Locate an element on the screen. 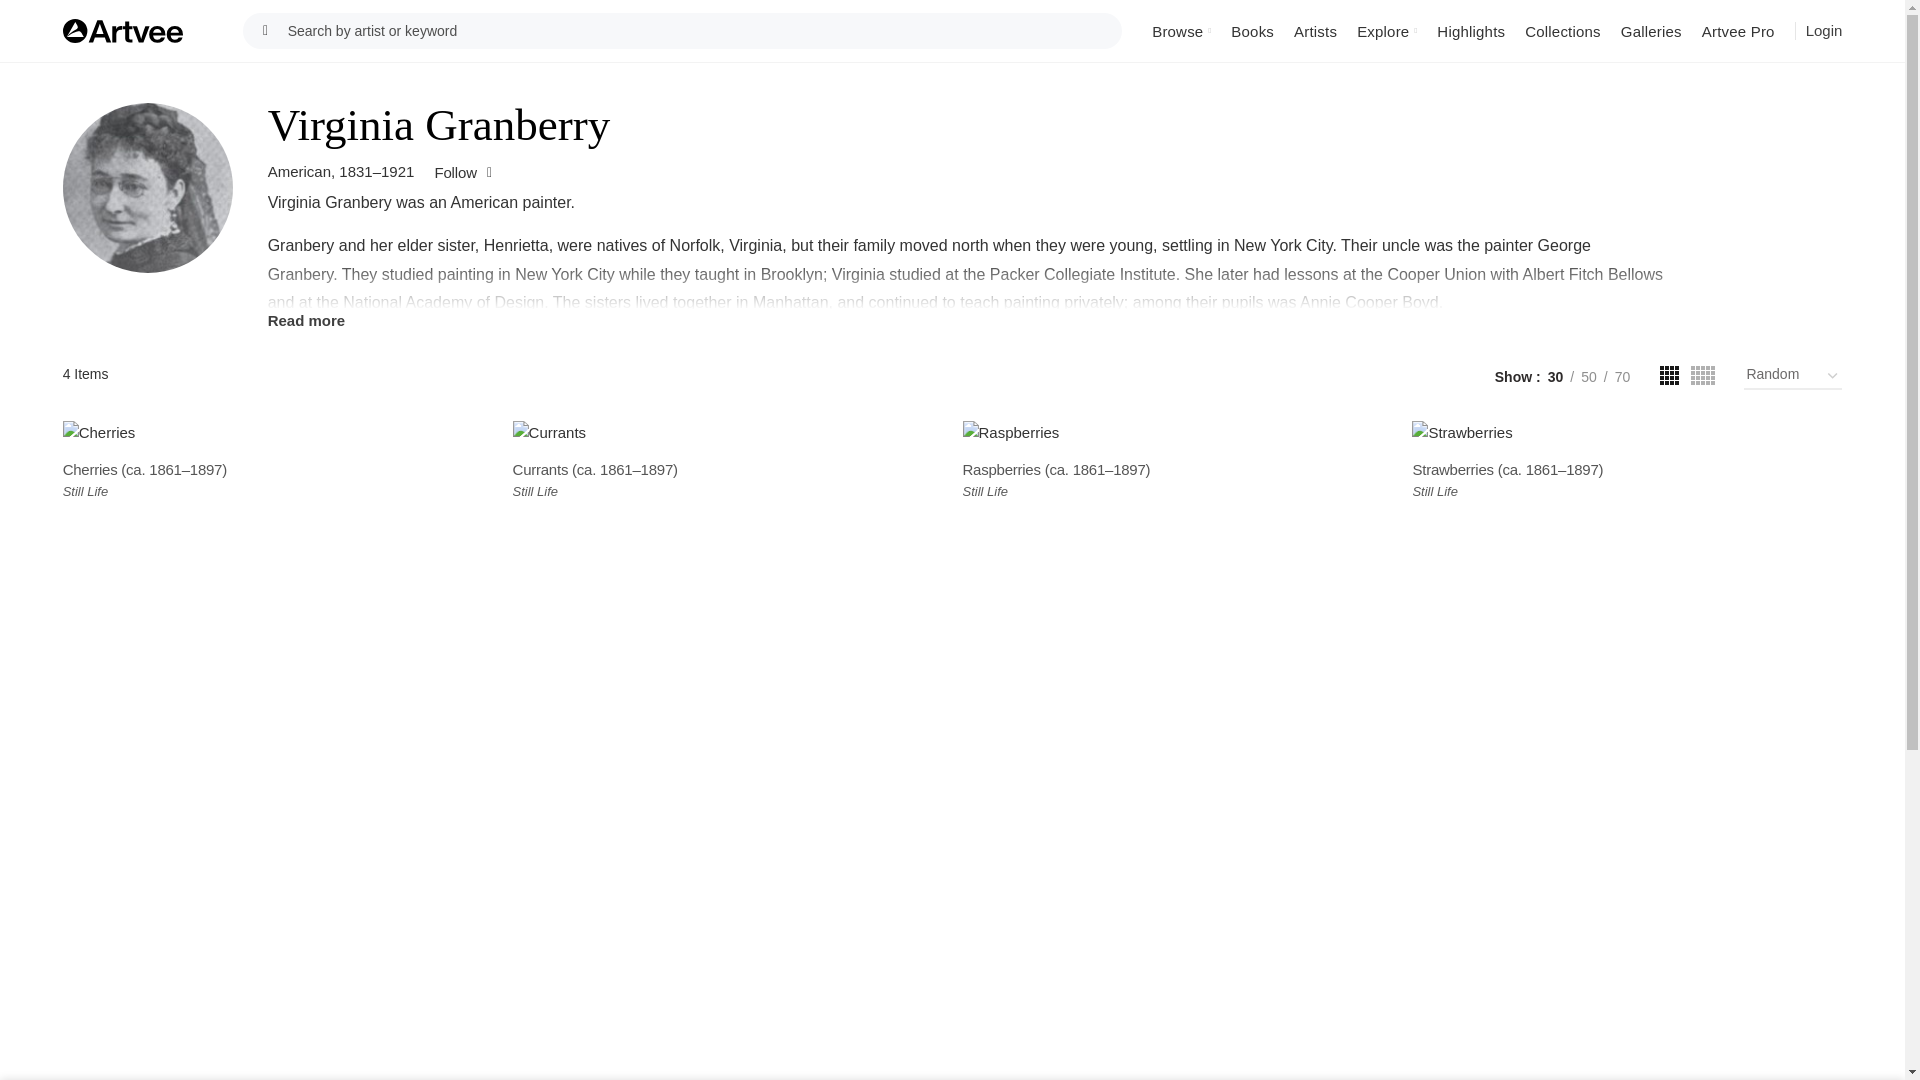  SEARCH is located at coordinates (266, 30).